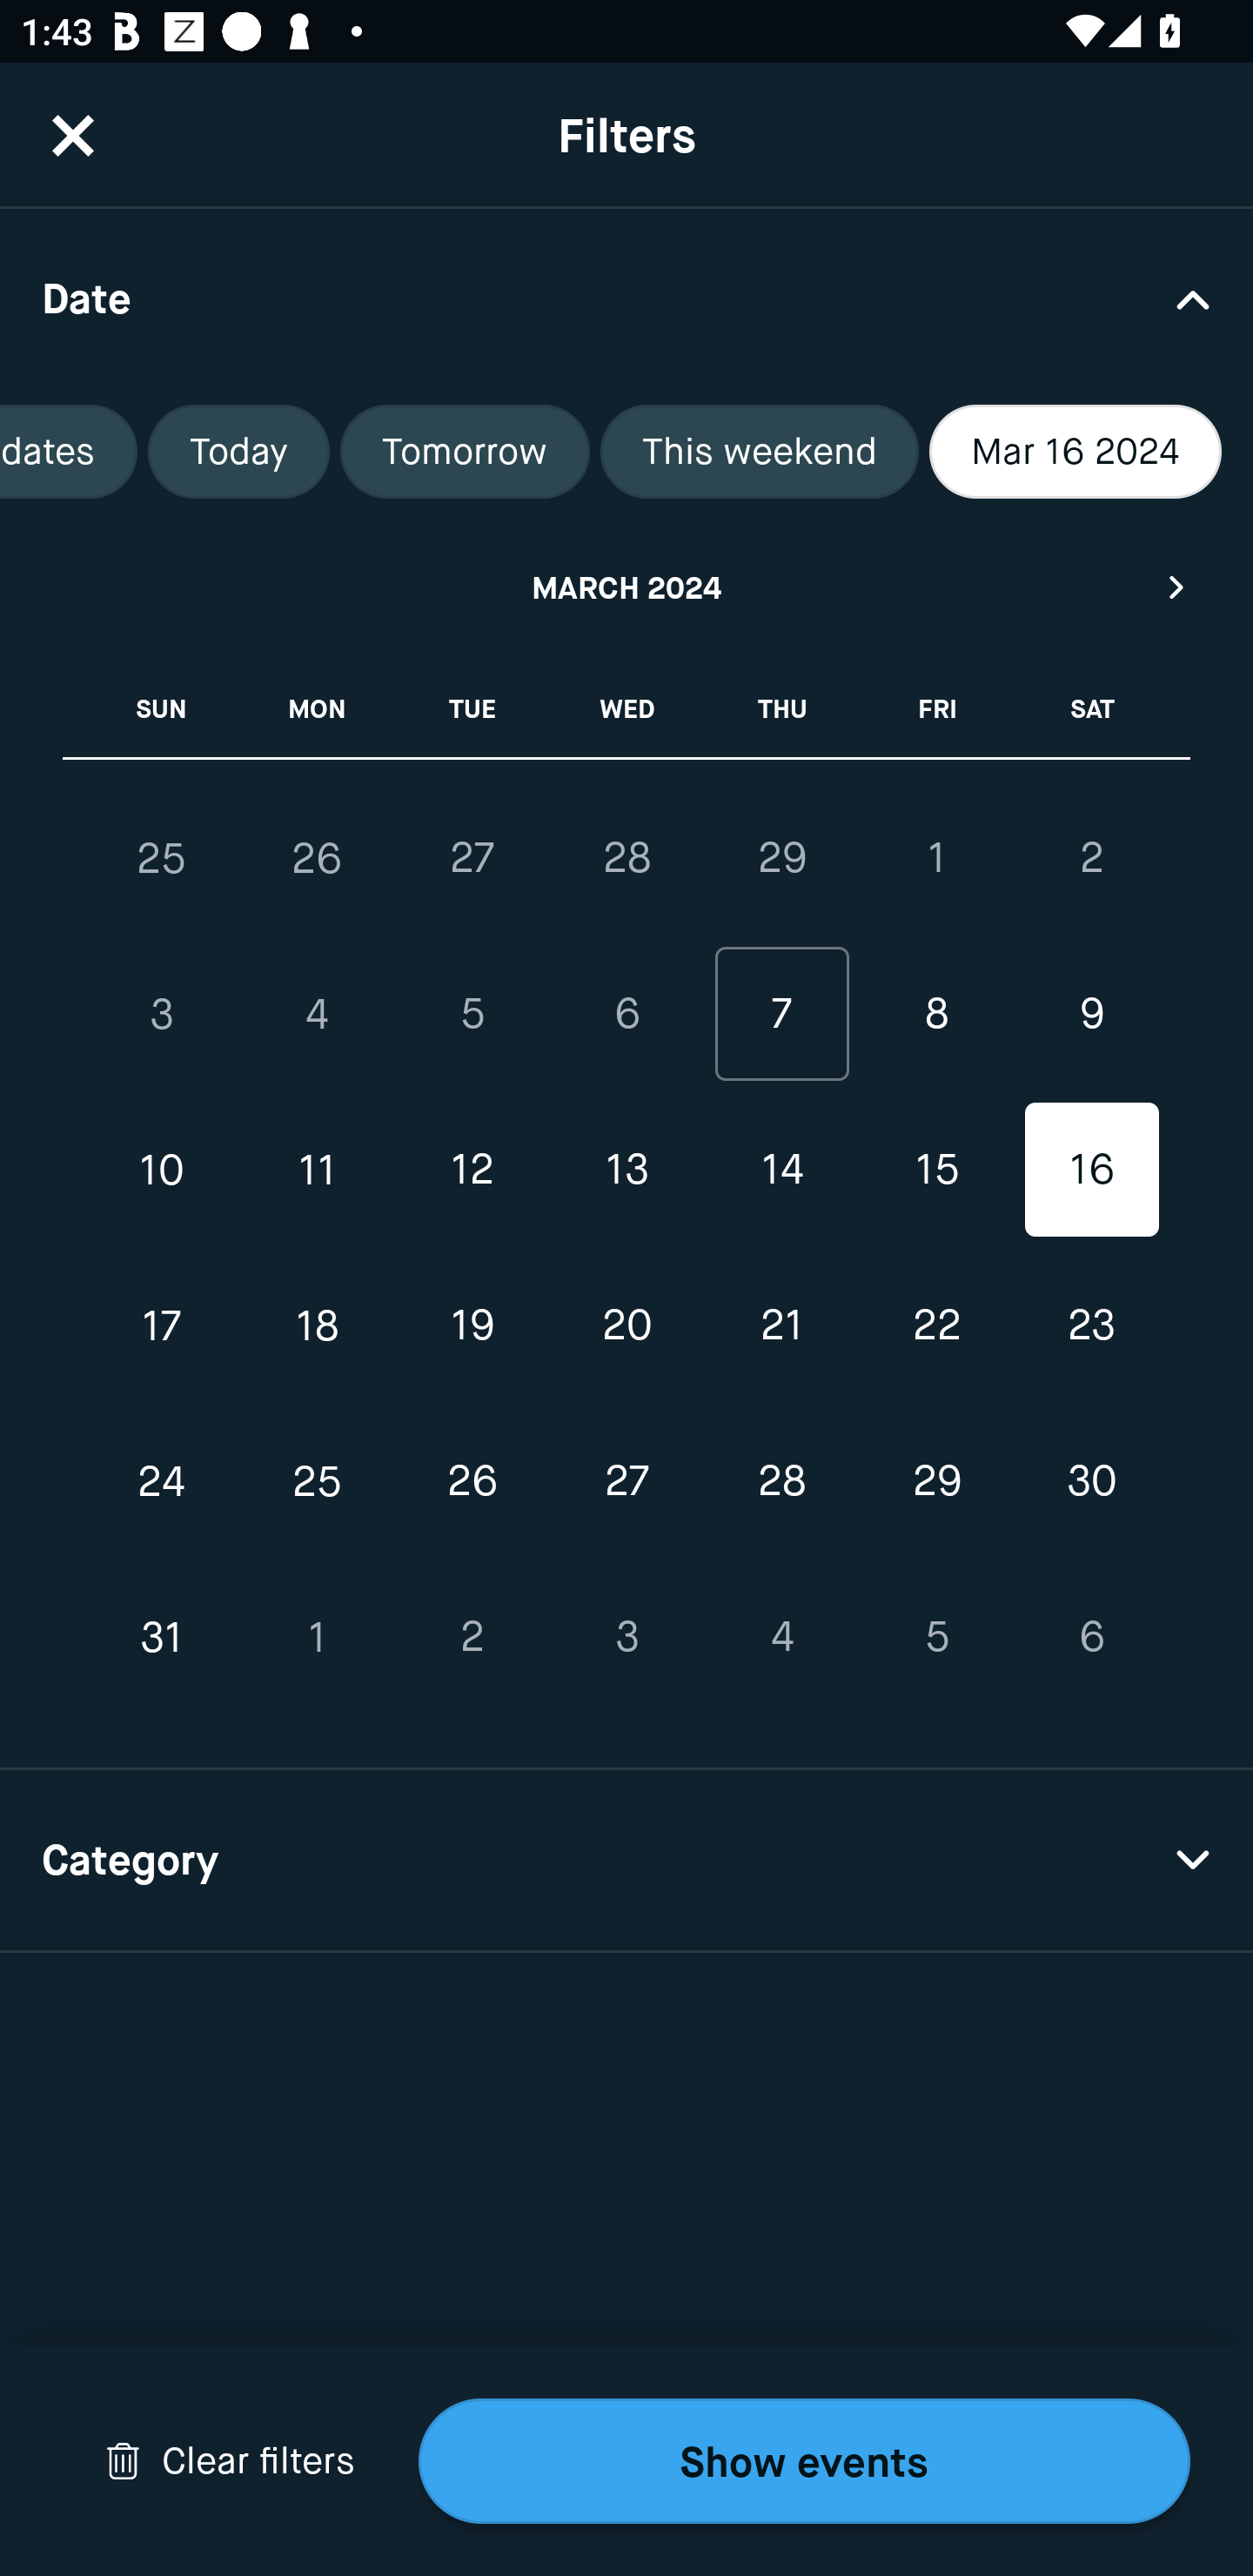  Describe the element at coordinates (936, 1636) in the screenshot. I see `5` at that location.